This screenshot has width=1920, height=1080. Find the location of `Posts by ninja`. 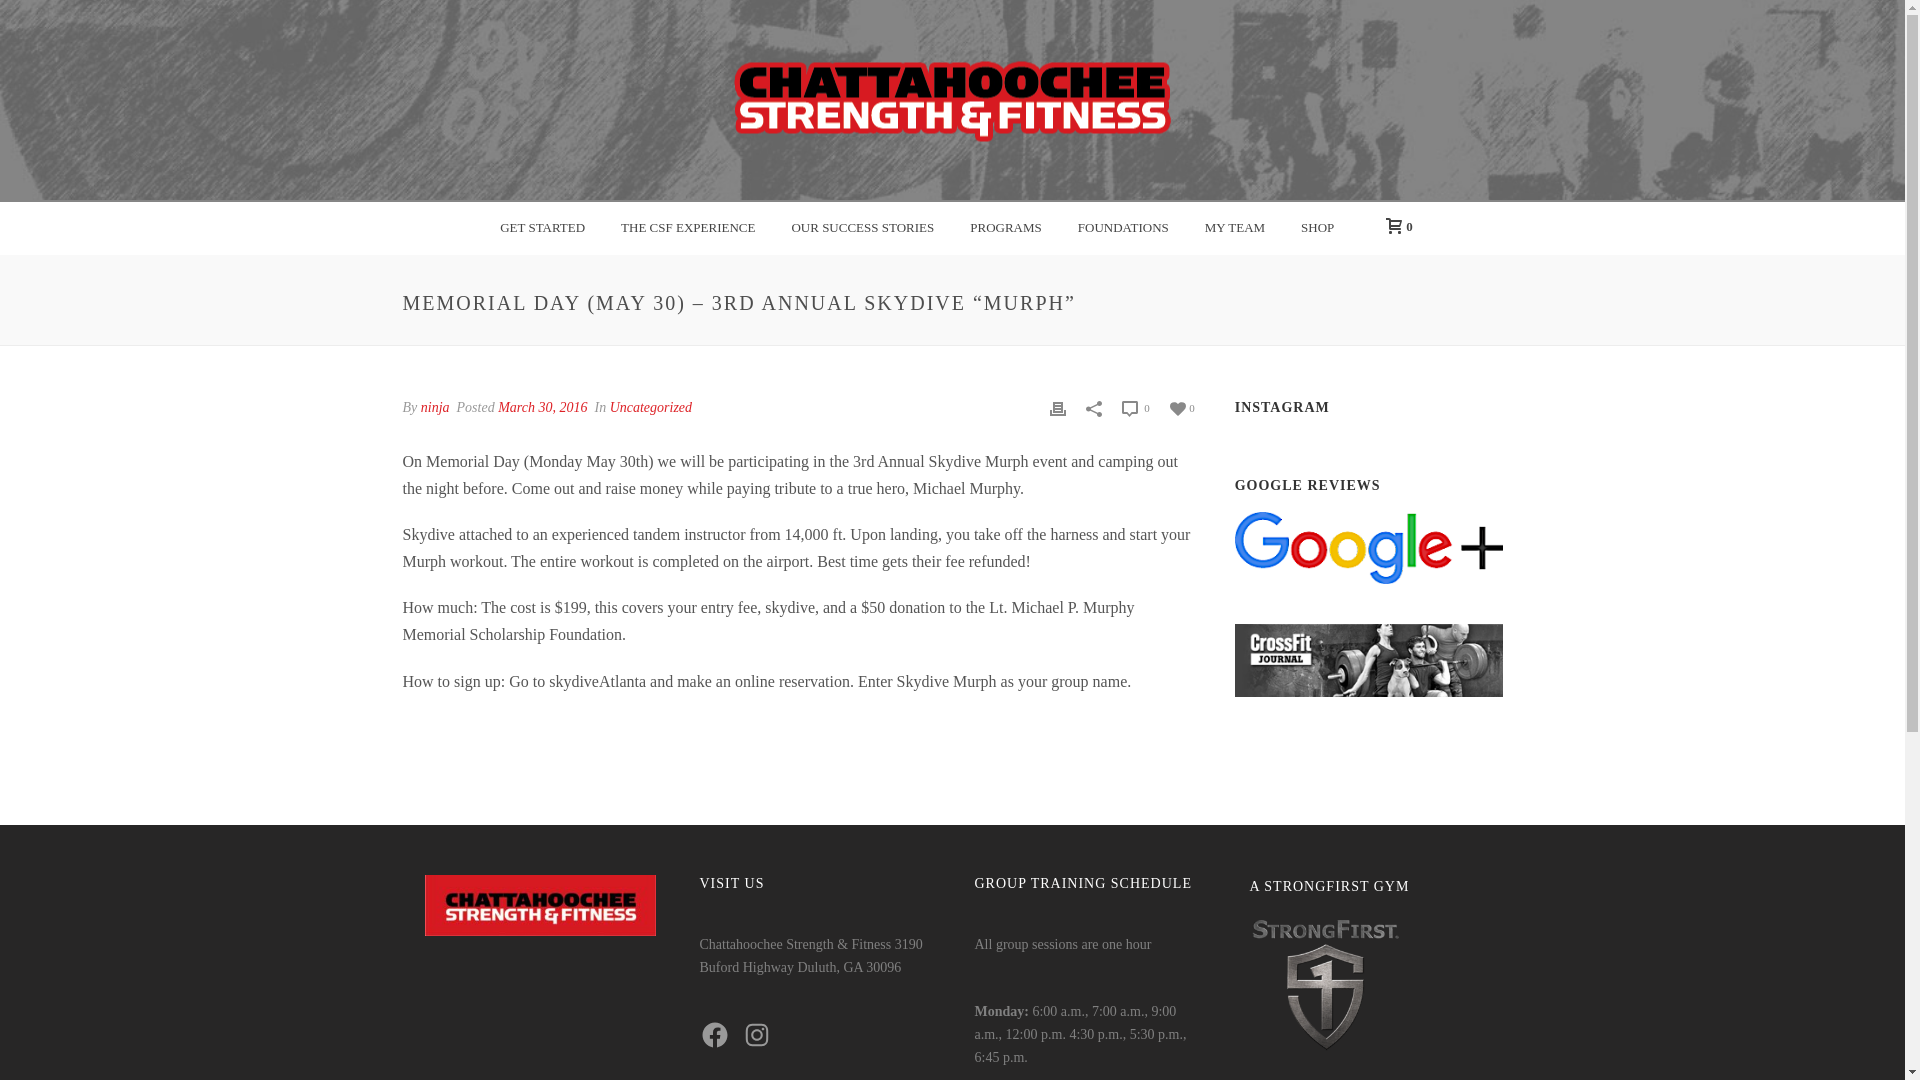

Posts by ninja is located at coordinates (434, 406).